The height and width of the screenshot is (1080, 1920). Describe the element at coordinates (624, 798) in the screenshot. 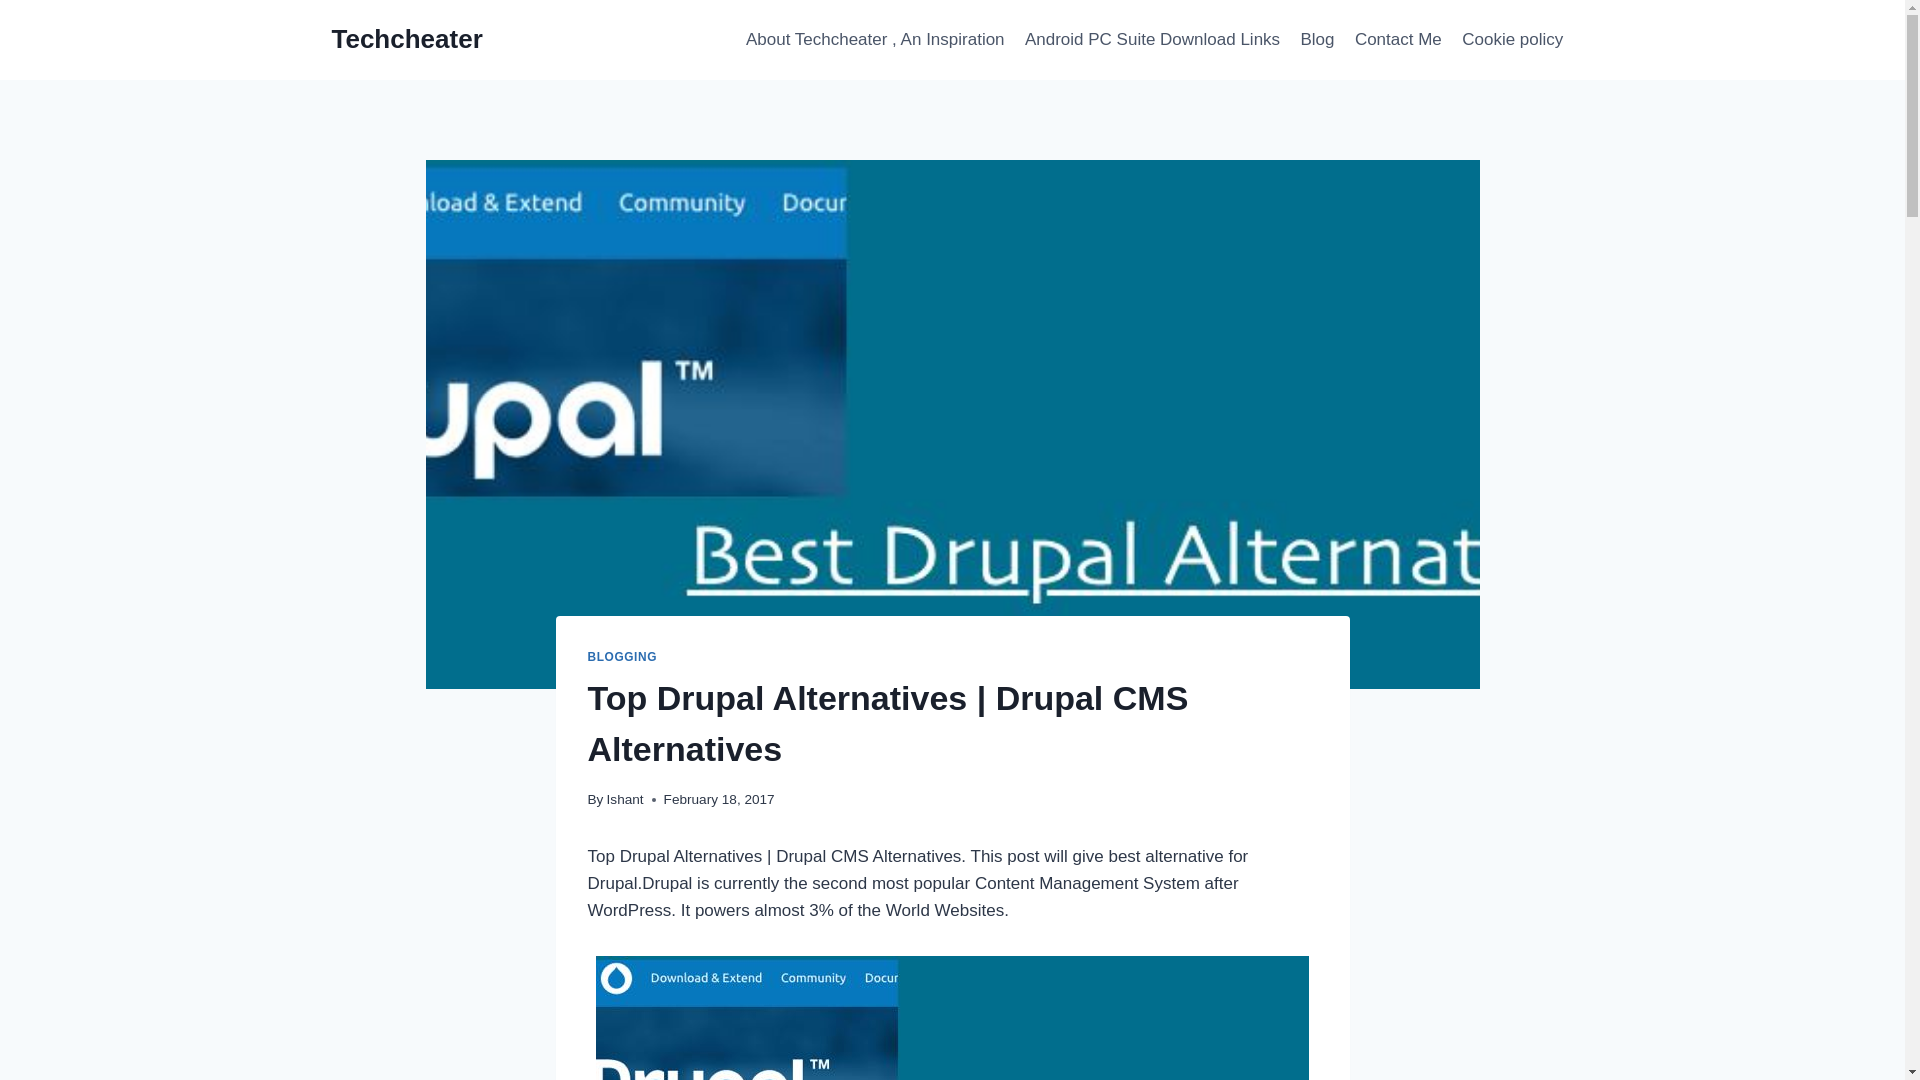

I see `Ishant` at that location.